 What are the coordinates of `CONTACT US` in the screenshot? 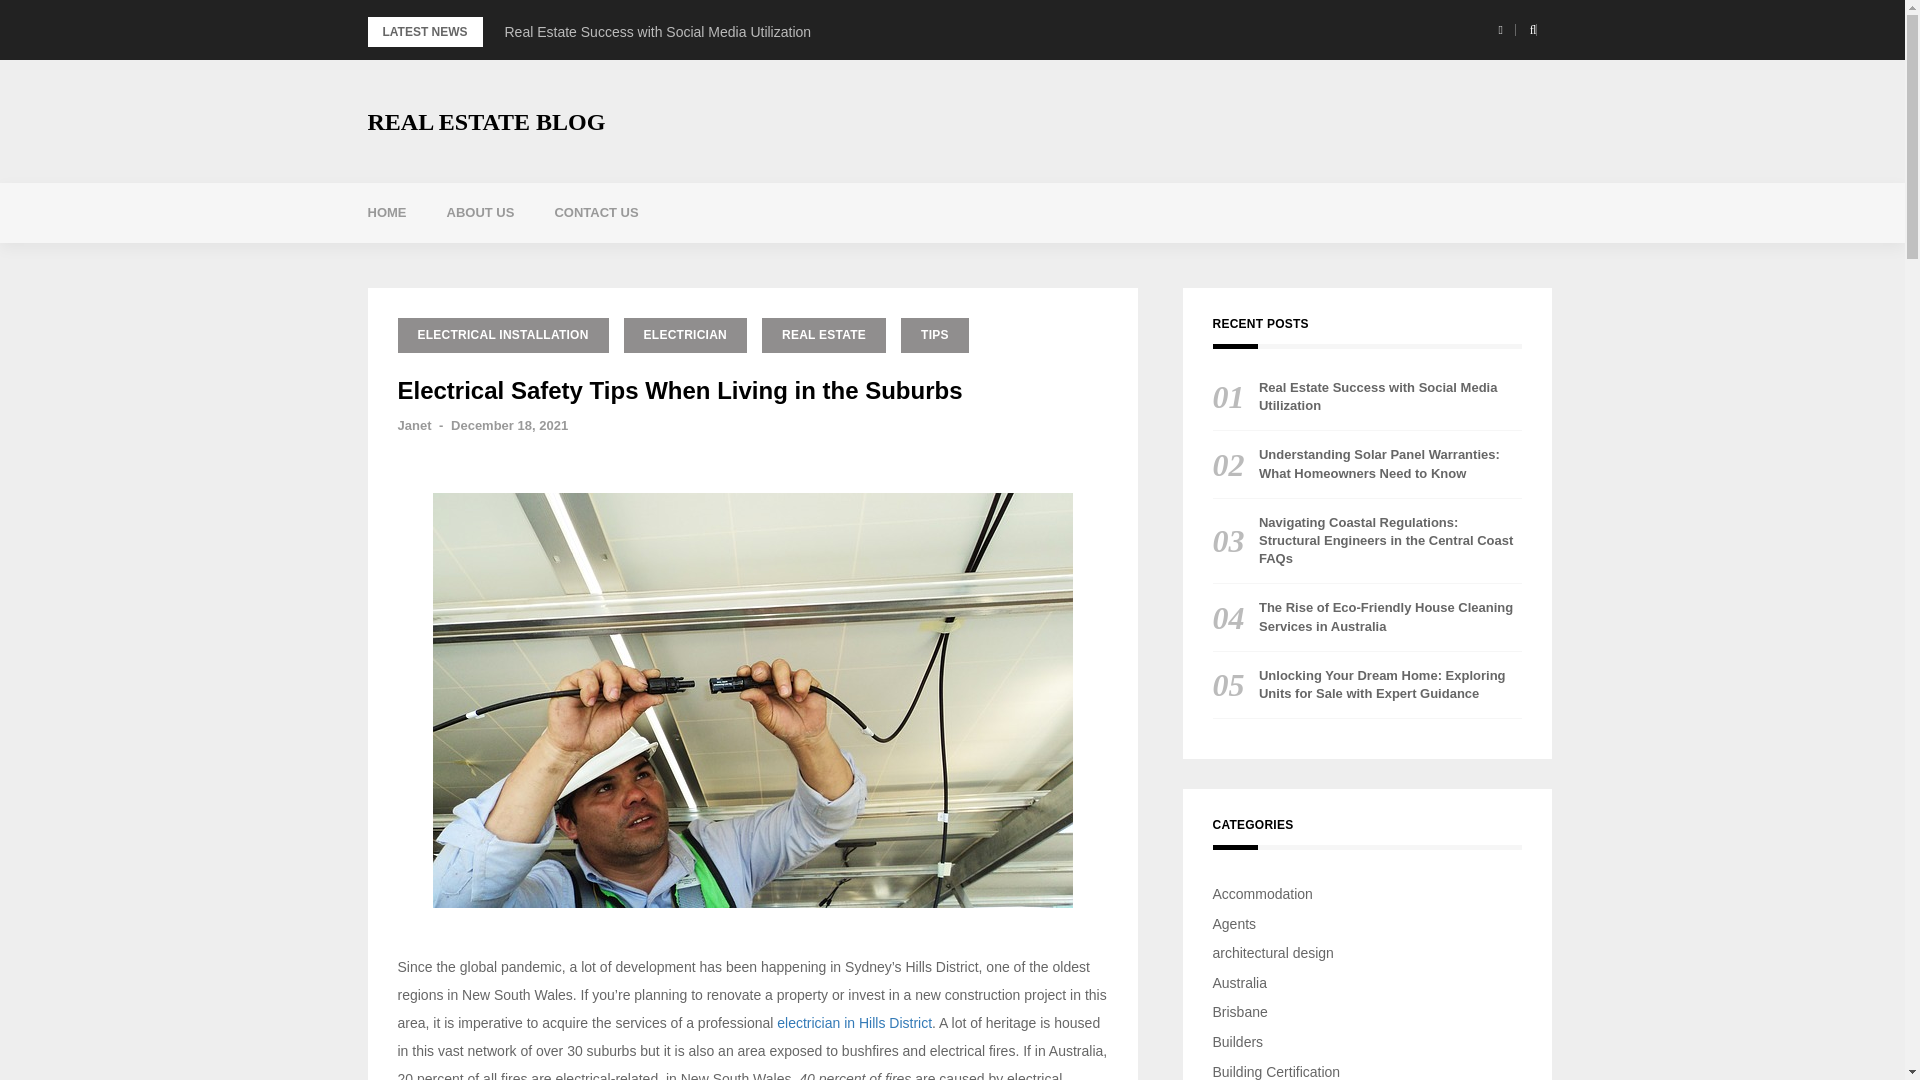 It's located at (596, 212).